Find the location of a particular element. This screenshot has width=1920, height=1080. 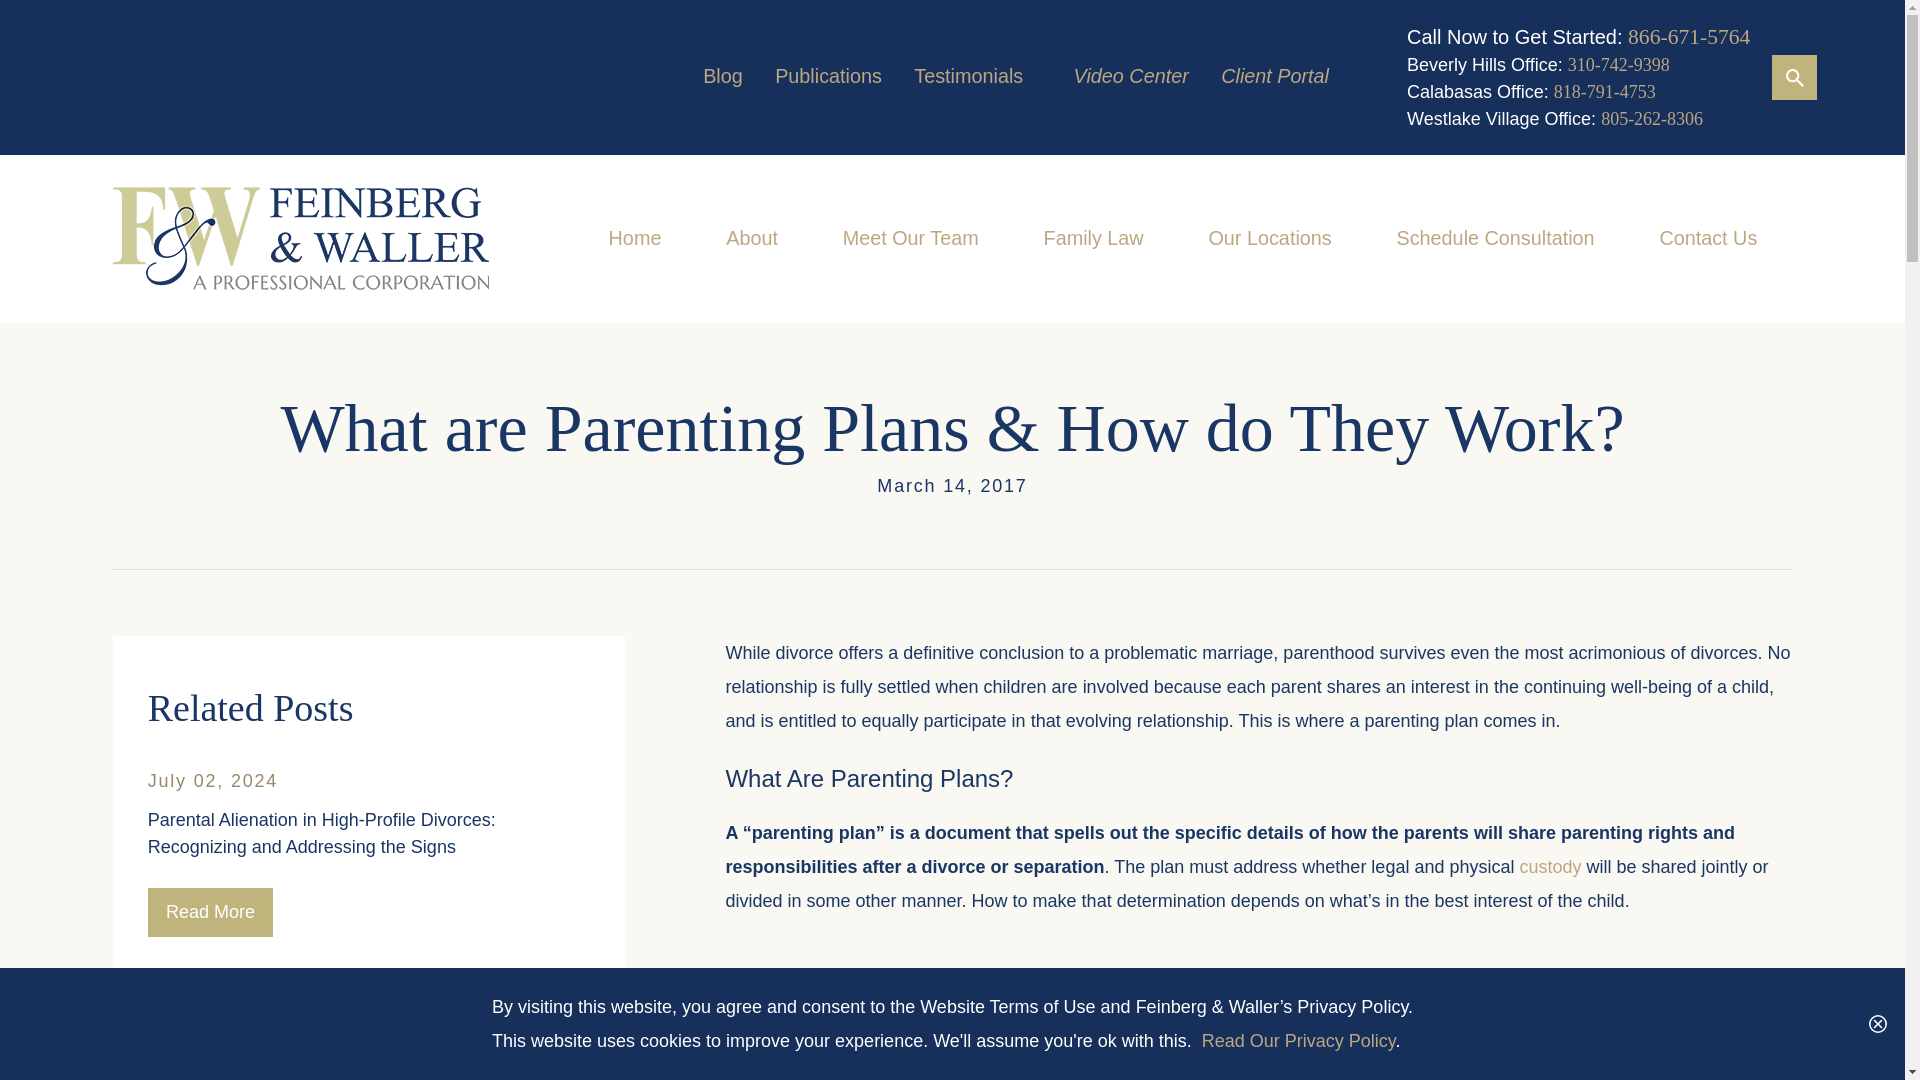

805-262-8306 is located at coordinates (1652, 118).